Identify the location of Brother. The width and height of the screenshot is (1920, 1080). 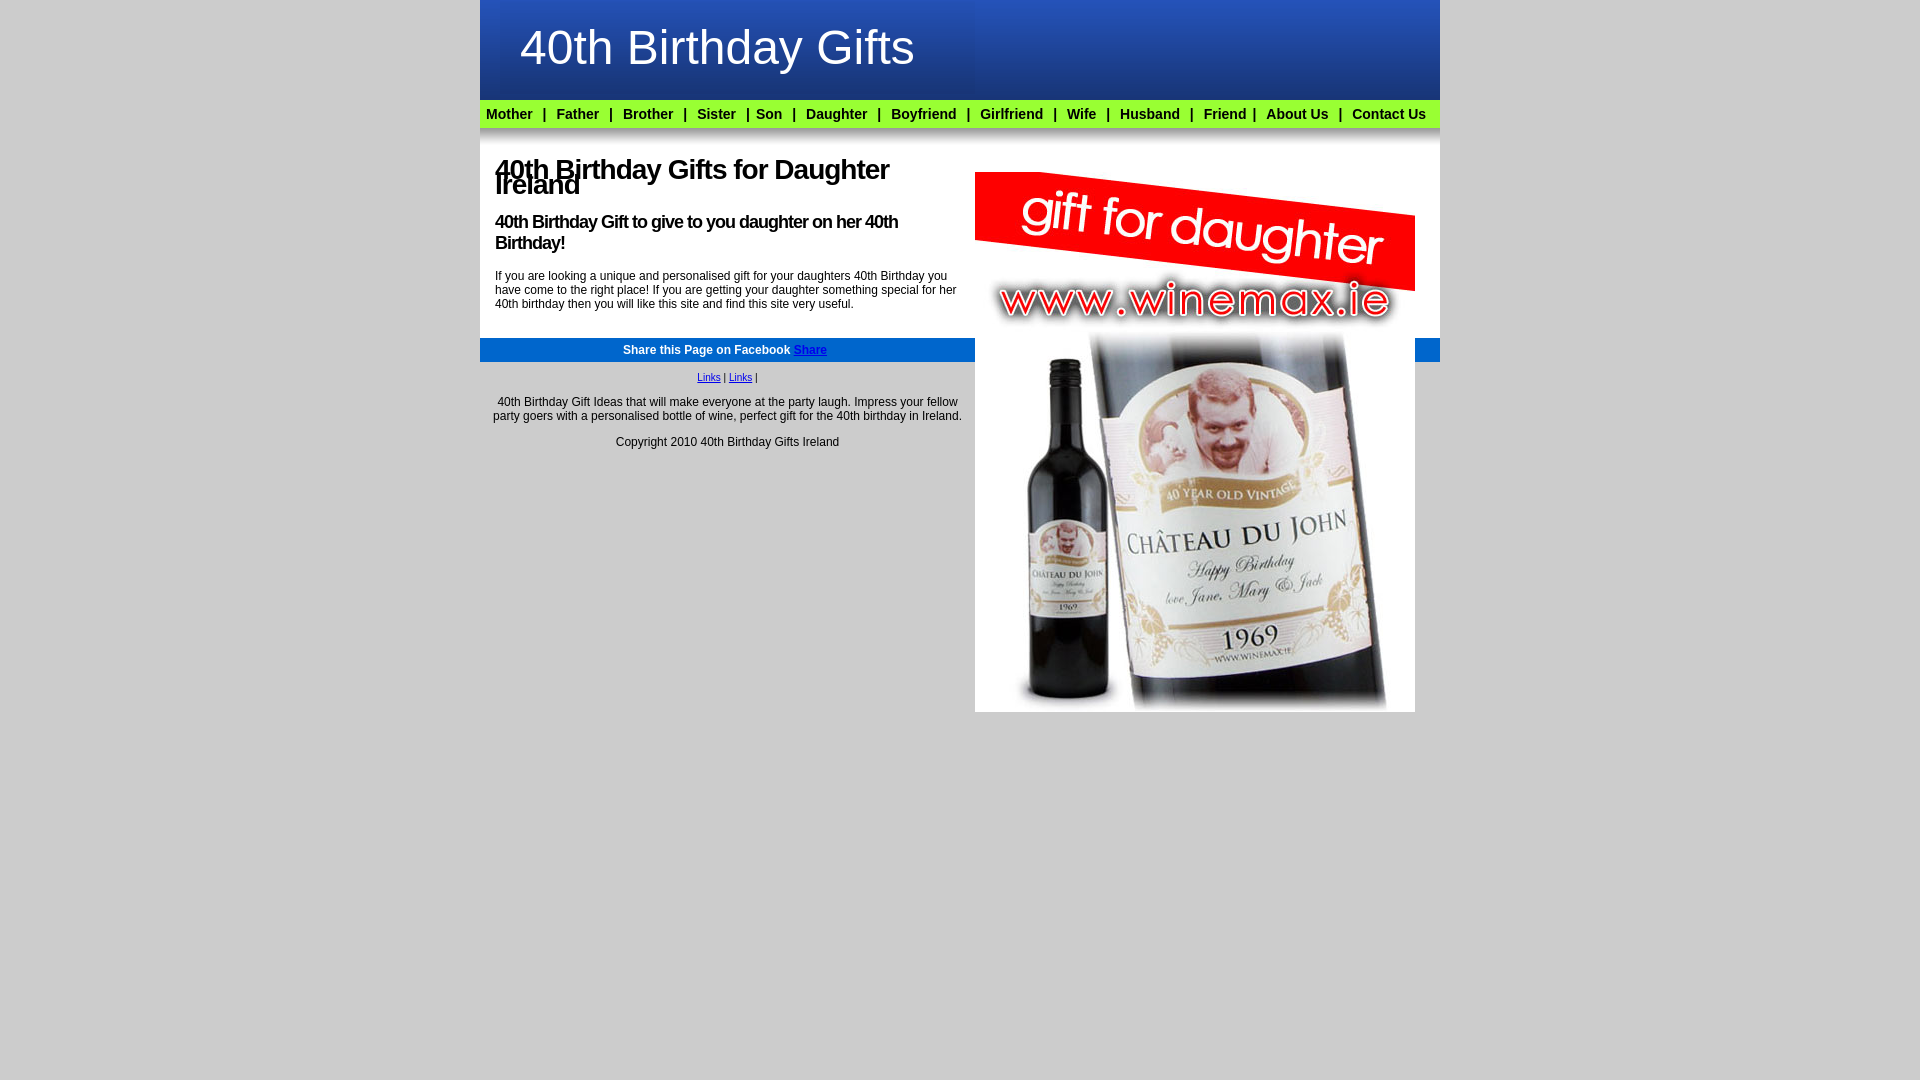
(648, 114).